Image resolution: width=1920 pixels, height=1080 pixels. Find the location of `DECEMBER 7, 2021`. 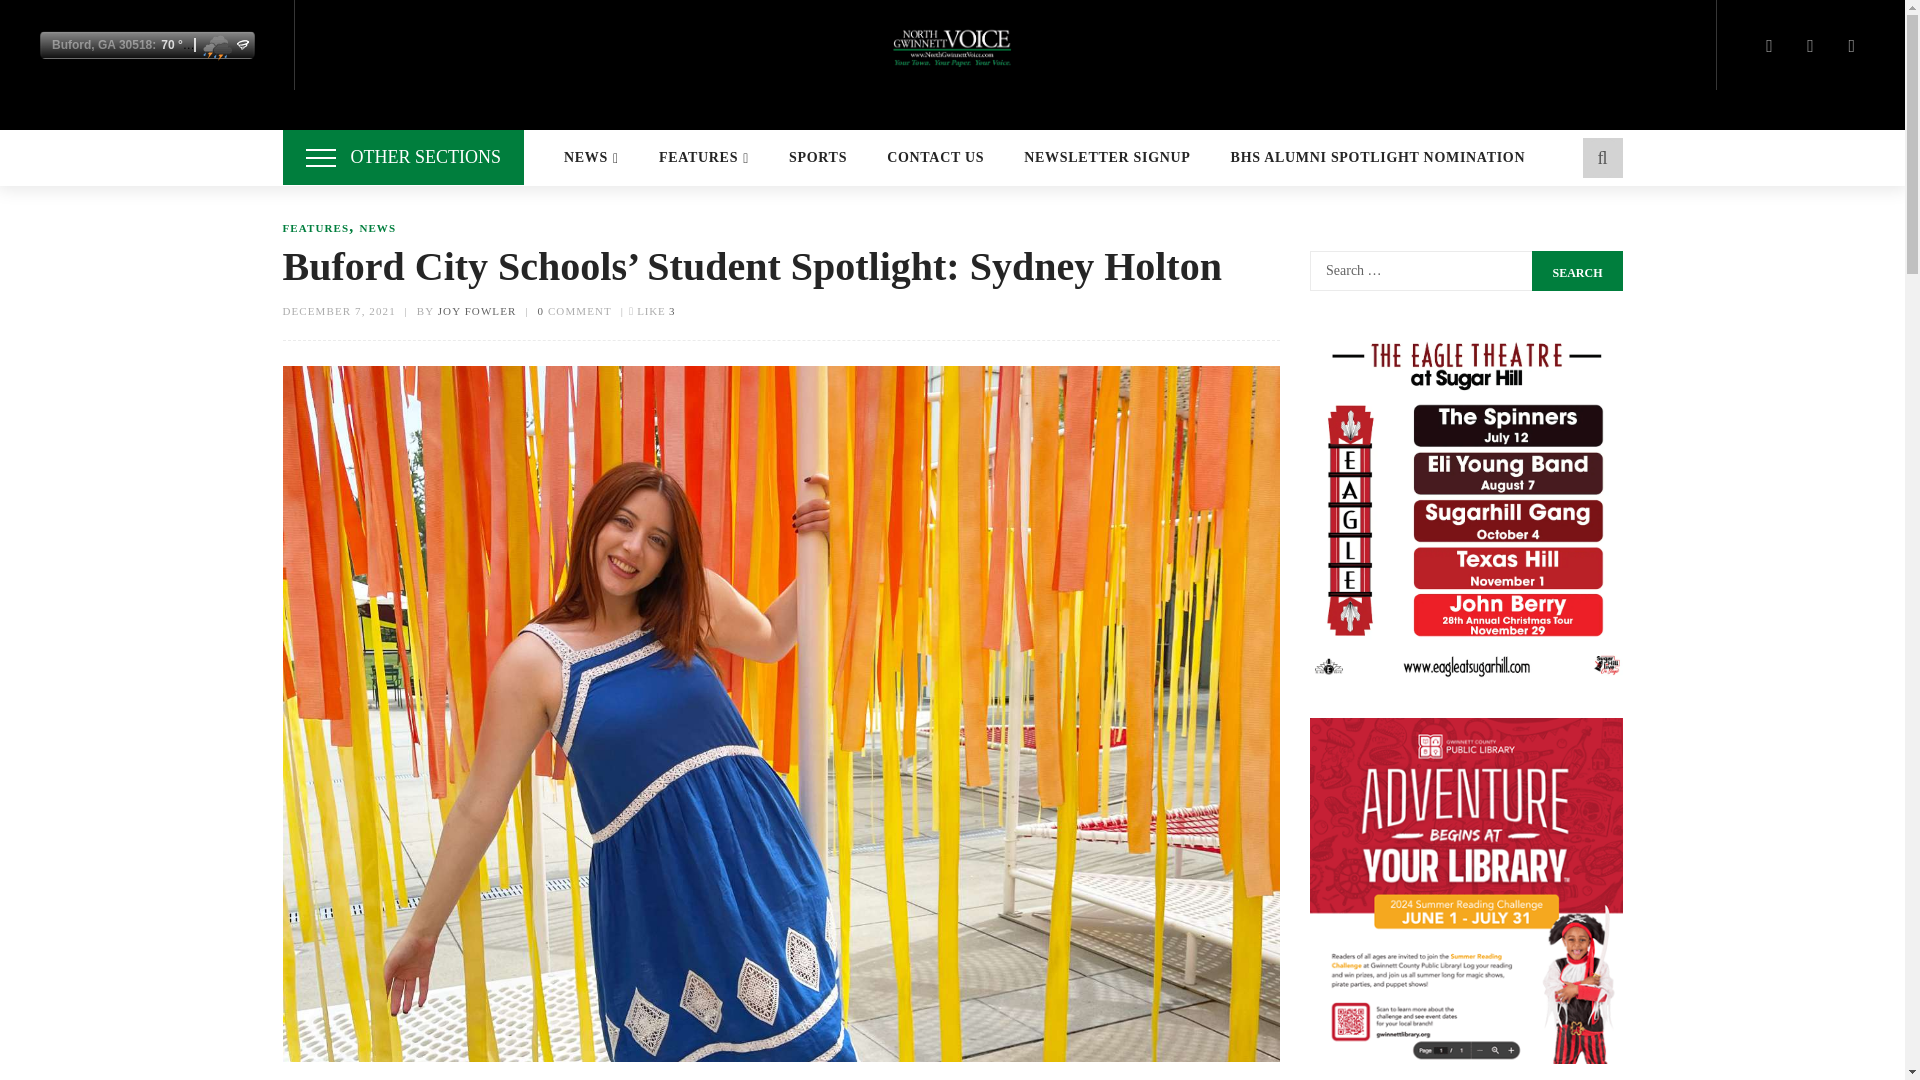

DECEMBER 7, 2021 is located at coordinates (338, 310).